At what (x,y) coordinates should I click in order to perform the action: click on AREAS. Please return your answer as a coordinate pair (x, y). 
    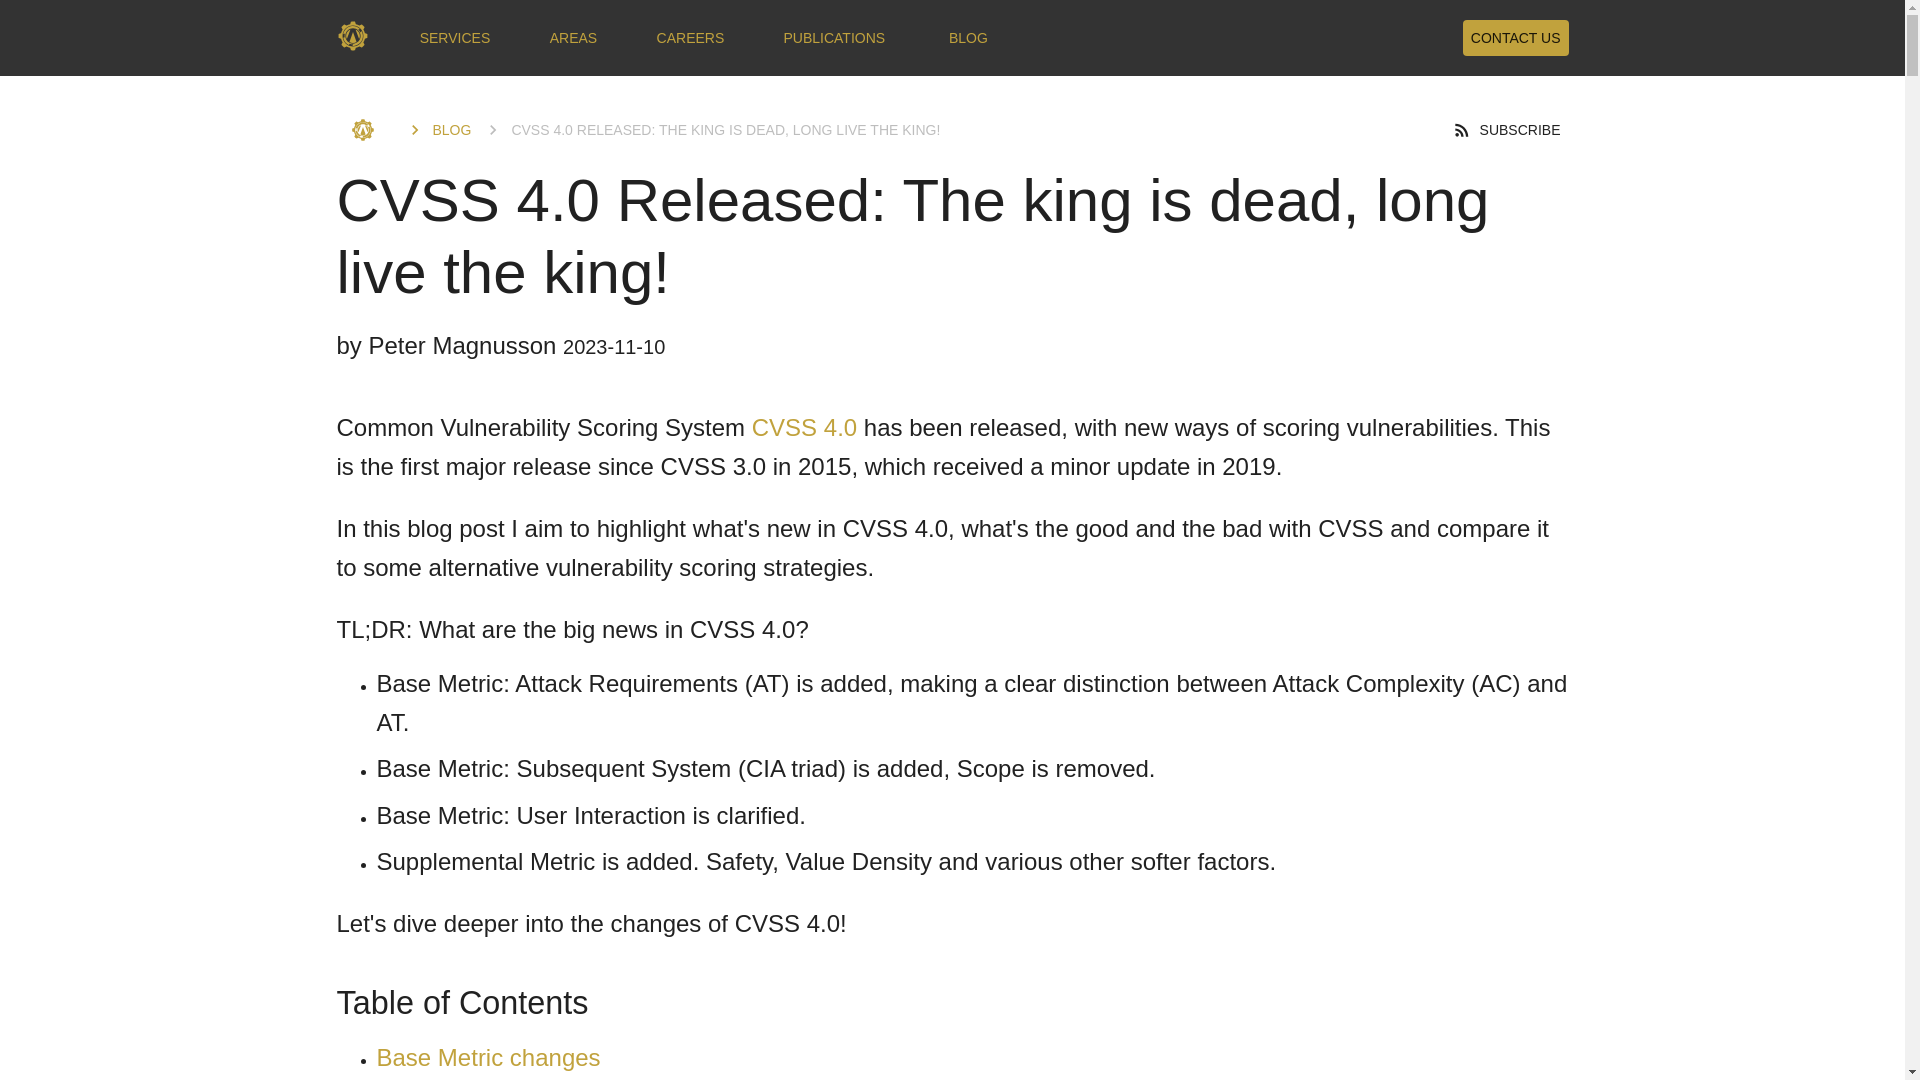
    Looking at the image, I should click on (572, 38).